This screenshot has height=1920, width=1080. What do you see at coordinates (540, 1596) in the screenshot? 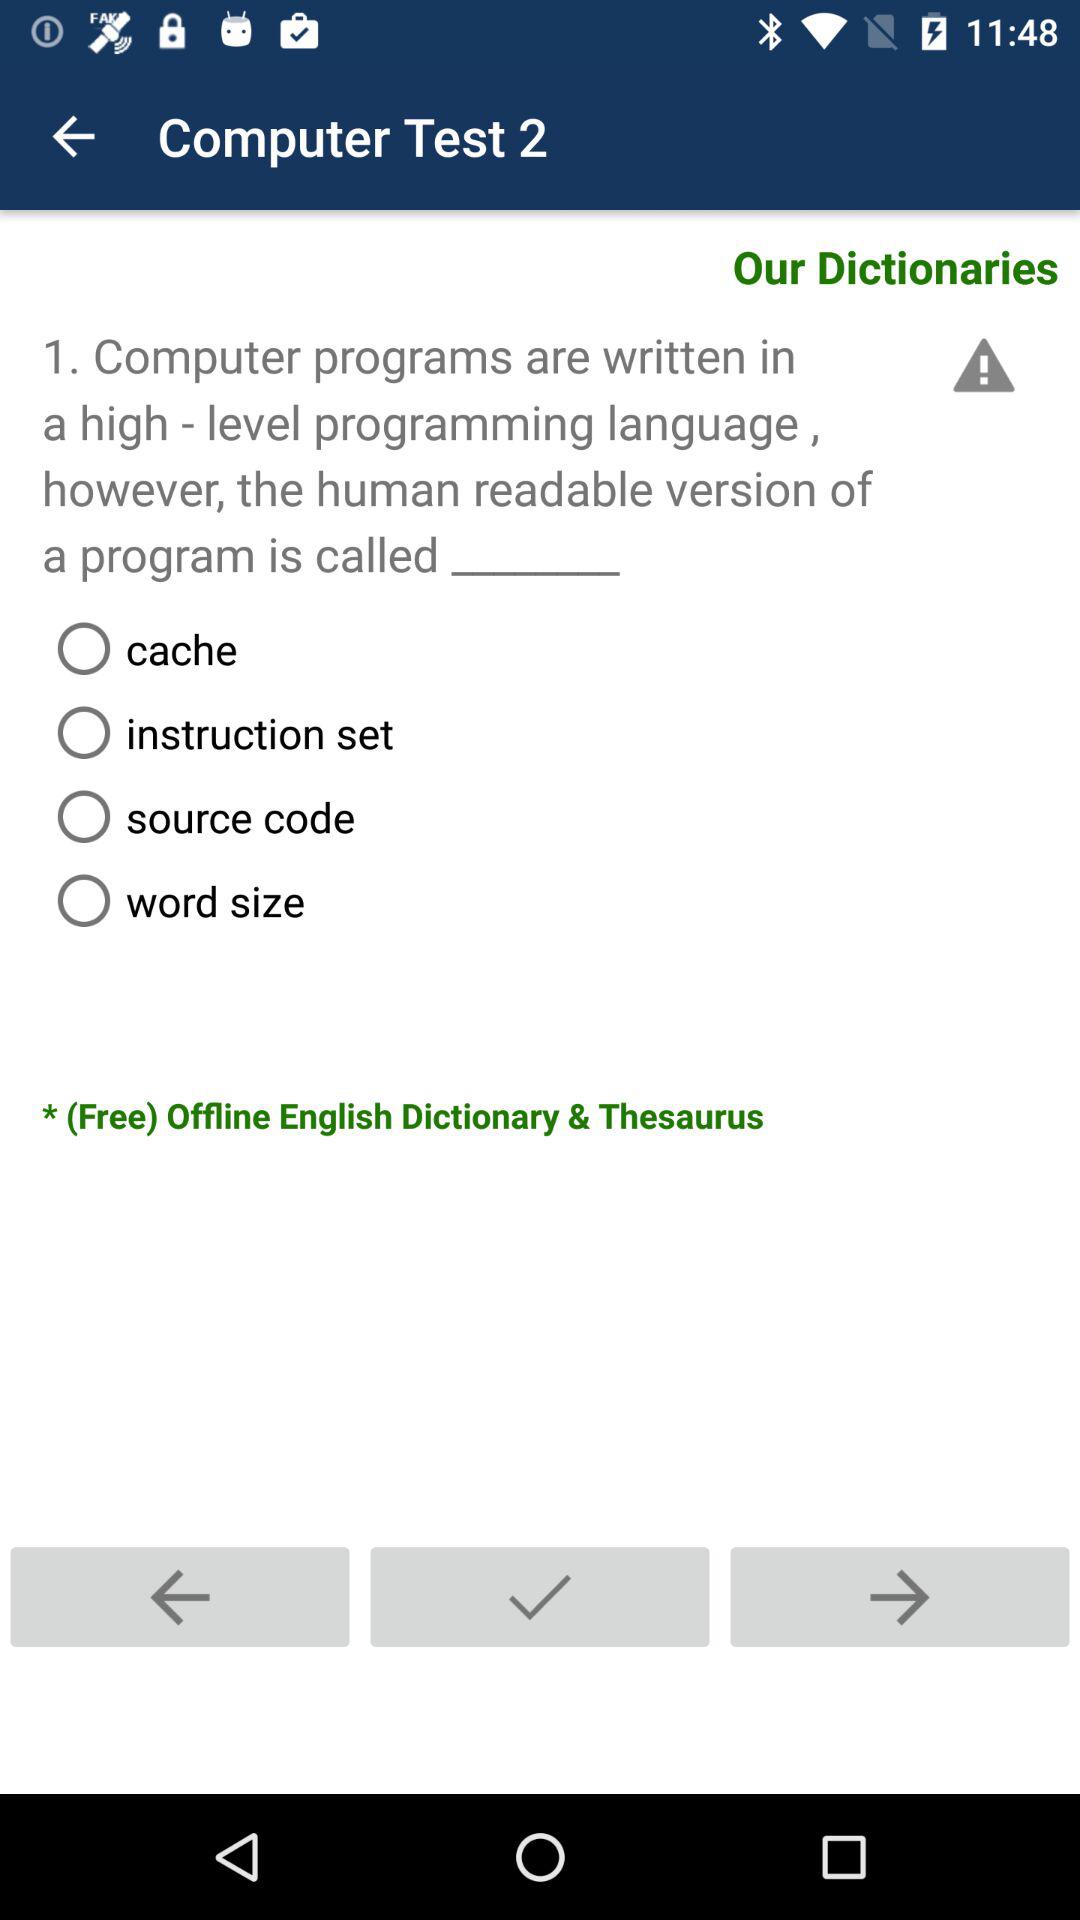
I see `submit the multiple choice answer` at bounding box center [540, 1596].